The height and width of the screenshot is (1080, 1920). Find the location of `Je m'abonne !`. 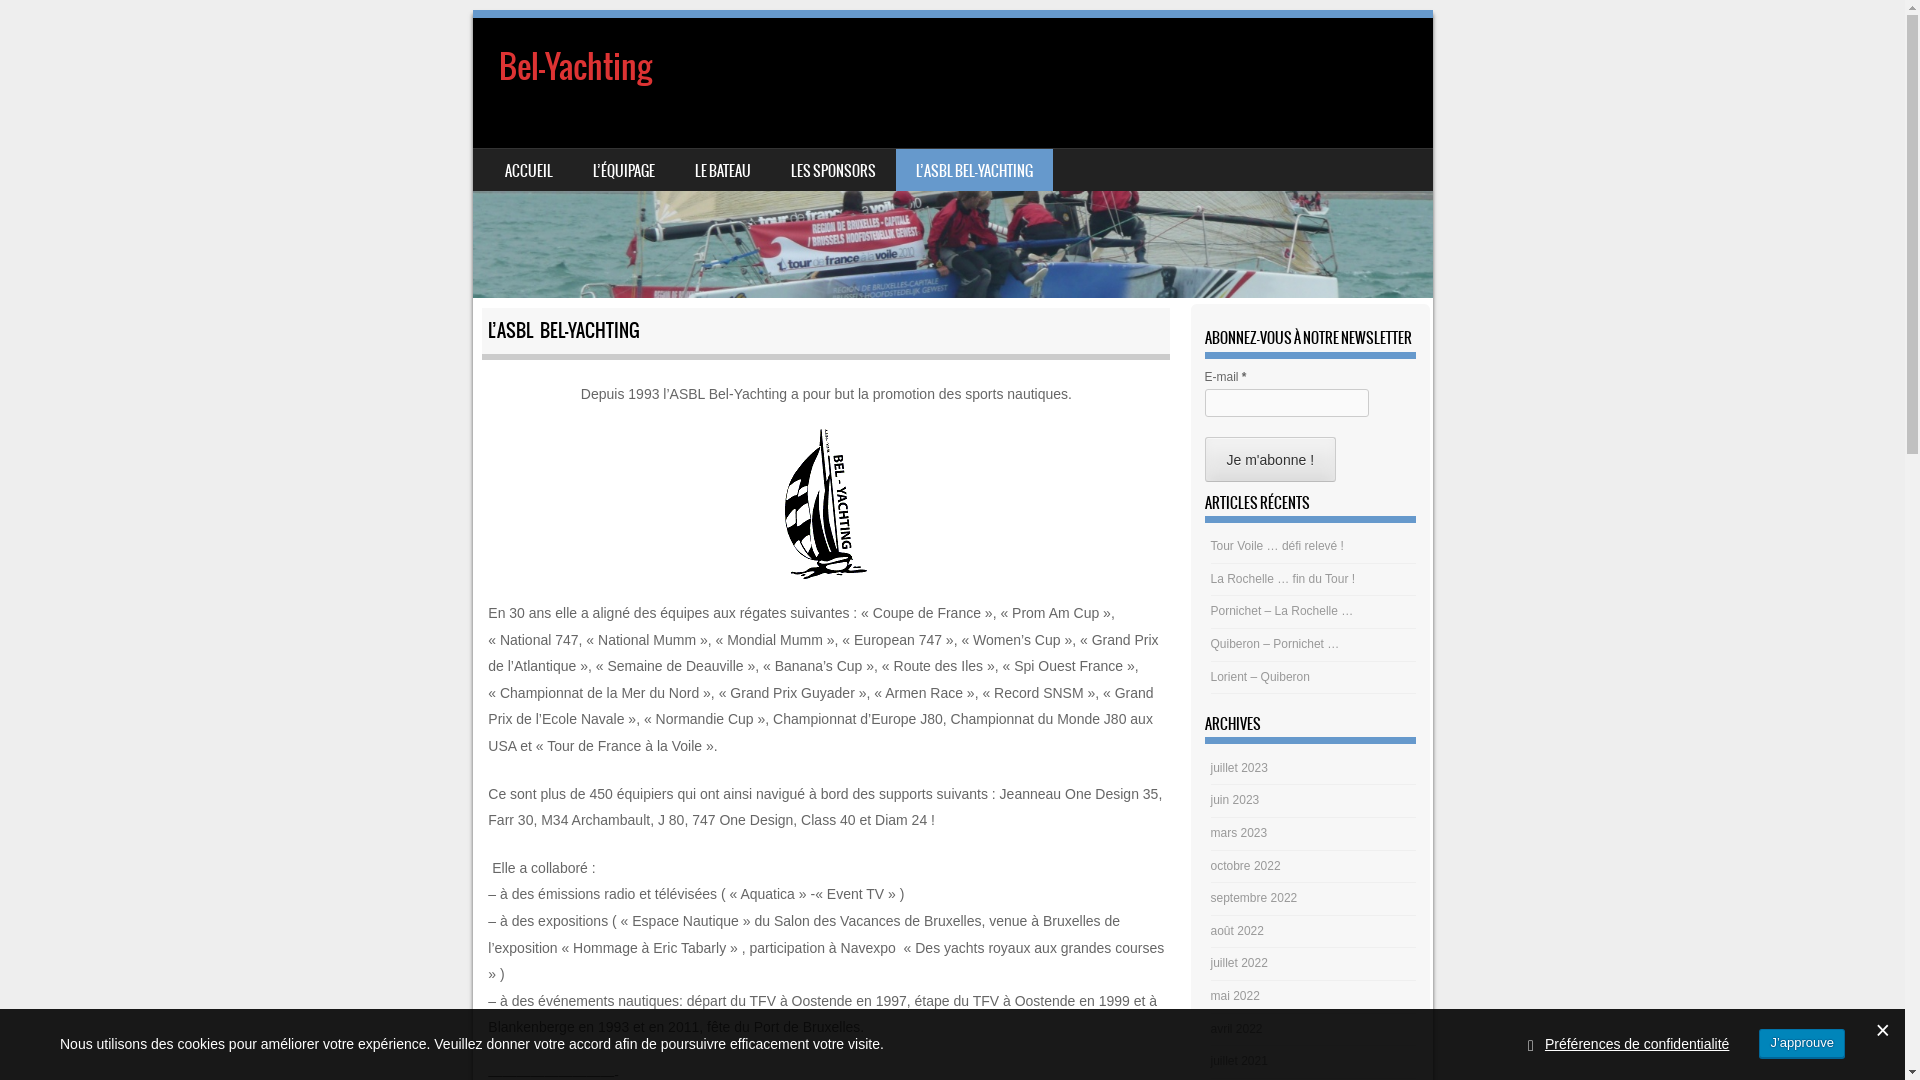

Je m'abonne ! is located at coordinates (1271, 460).